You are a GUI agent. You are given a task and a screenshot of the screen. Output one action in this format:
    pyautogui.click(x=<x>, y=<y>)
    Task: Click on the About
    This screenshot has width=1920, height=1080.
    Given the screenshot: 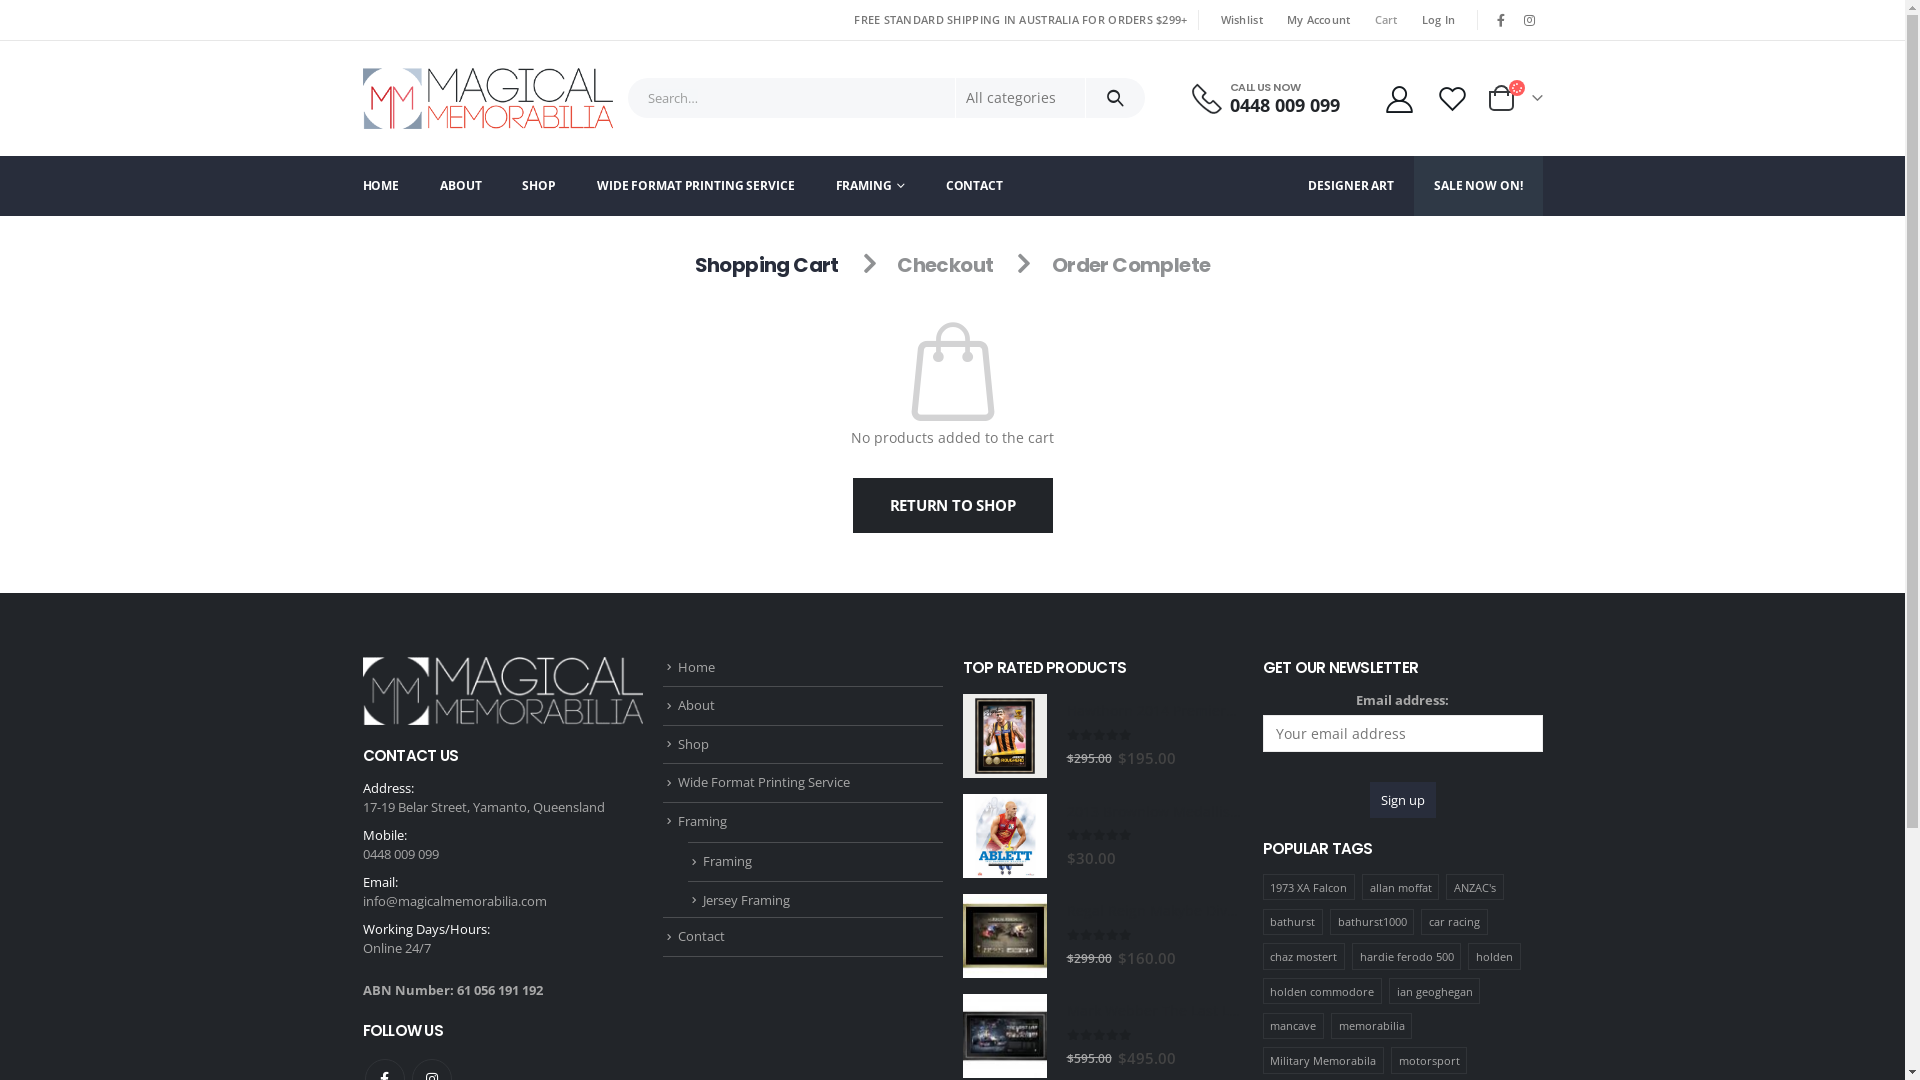 What is the action you would take?
    pyautogui.click(x=696, y=705)
    